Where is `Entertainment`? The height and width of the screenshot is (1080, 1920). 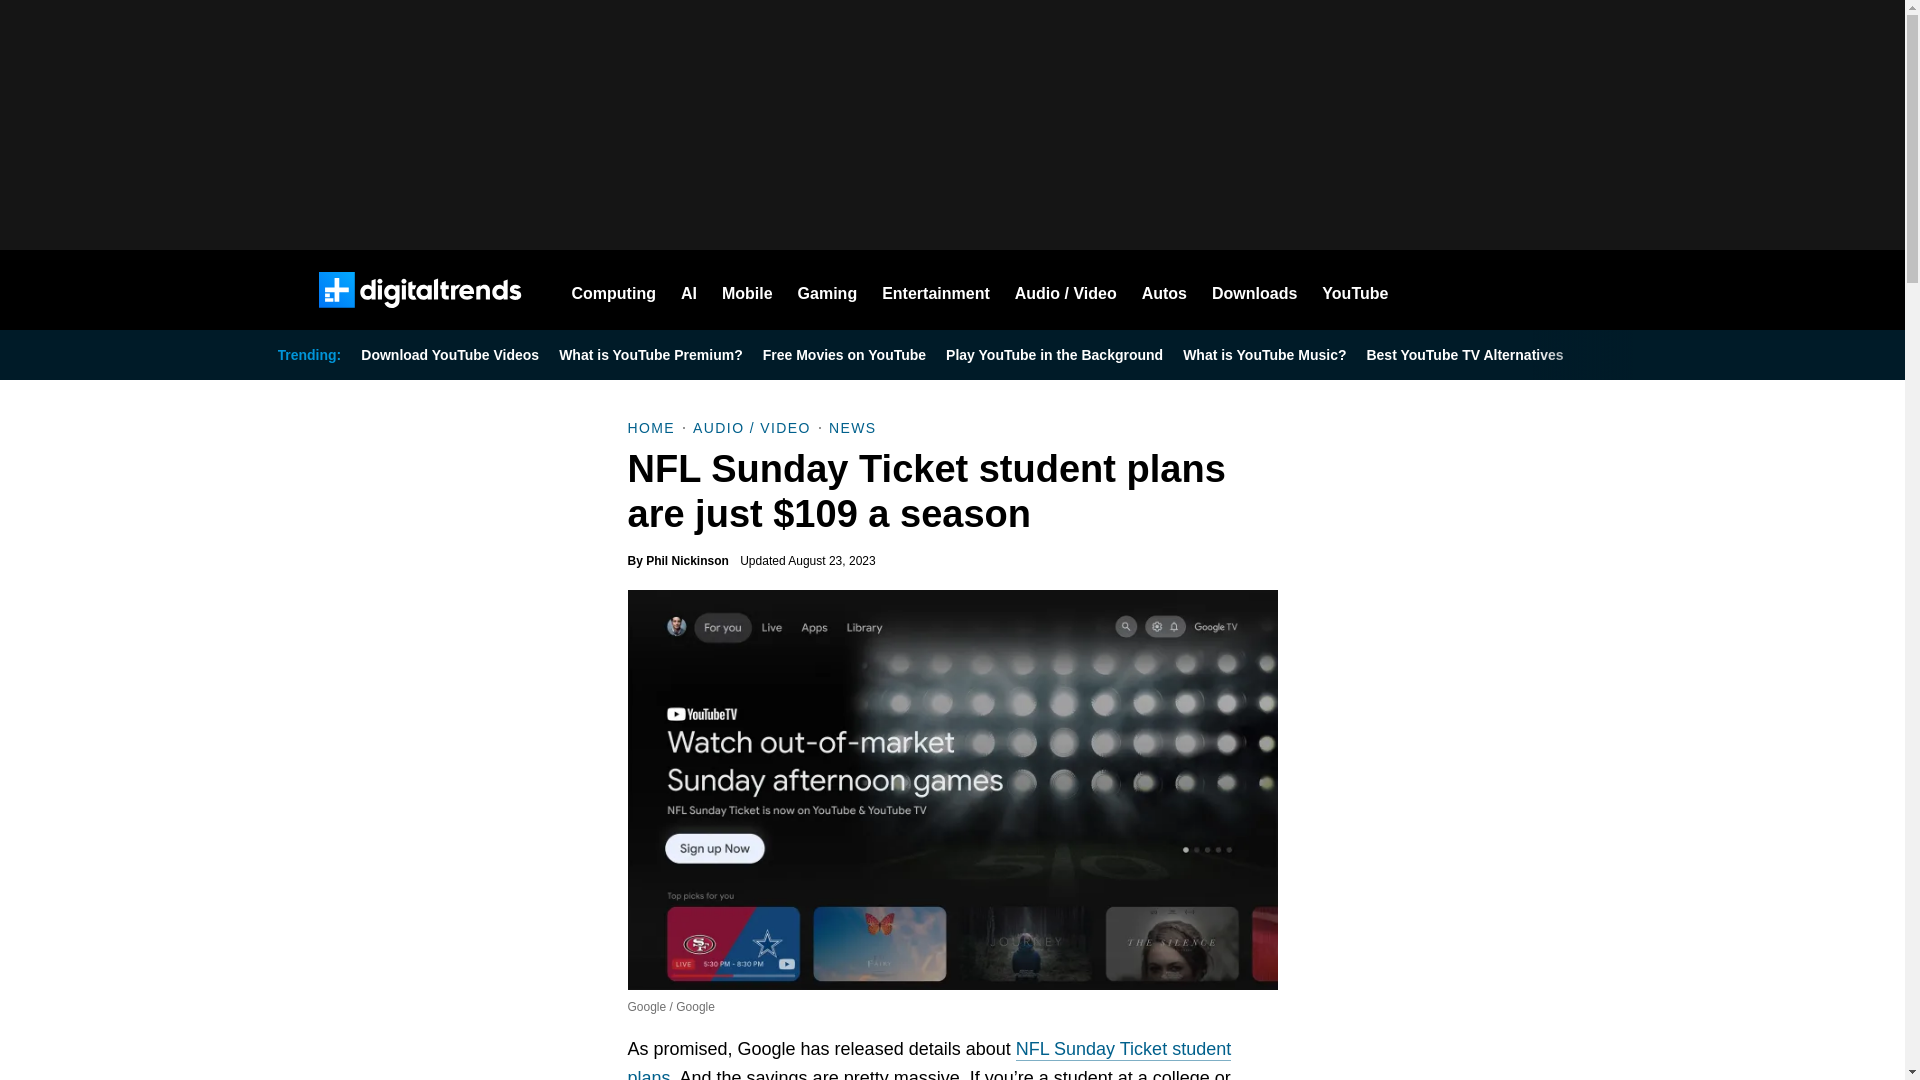 Entertainment is located at coordinates (936, 290).